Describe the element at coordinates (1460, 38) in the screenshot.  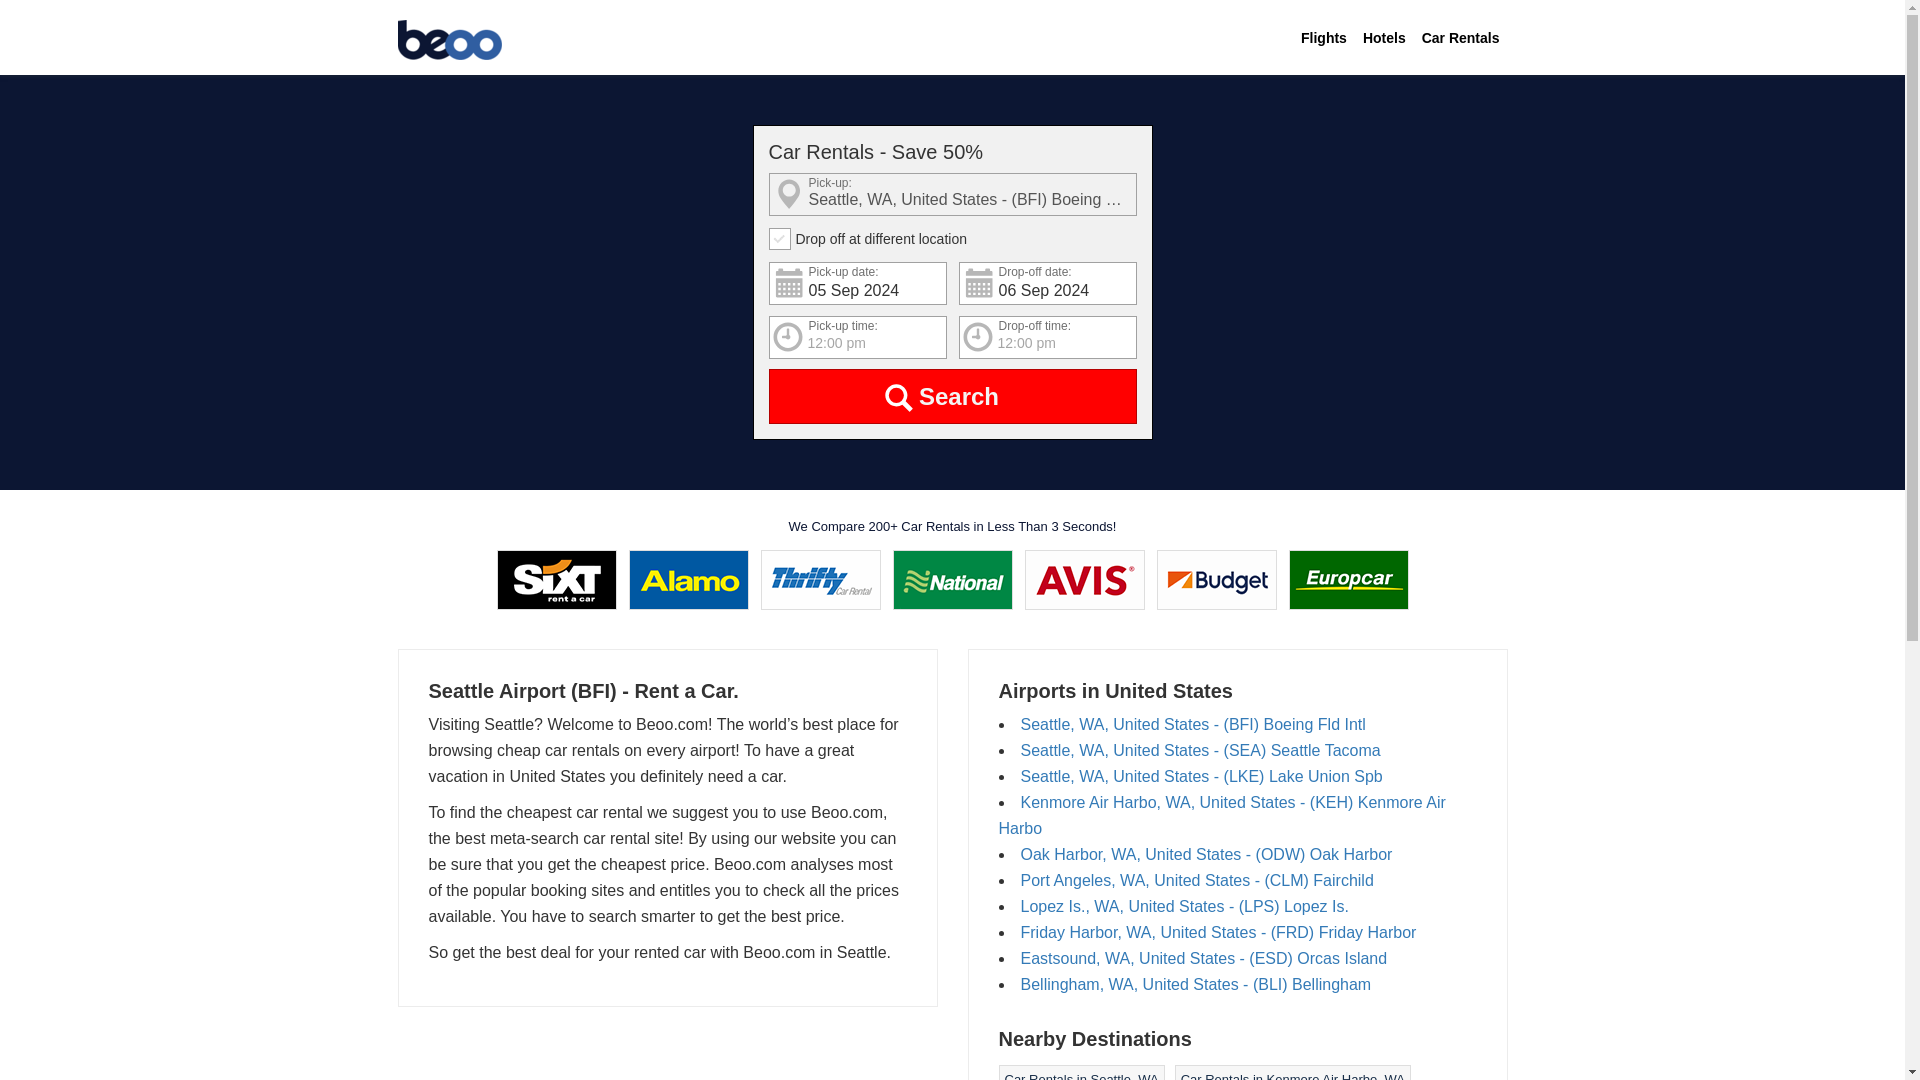
I see `Car Rentals` at that location.